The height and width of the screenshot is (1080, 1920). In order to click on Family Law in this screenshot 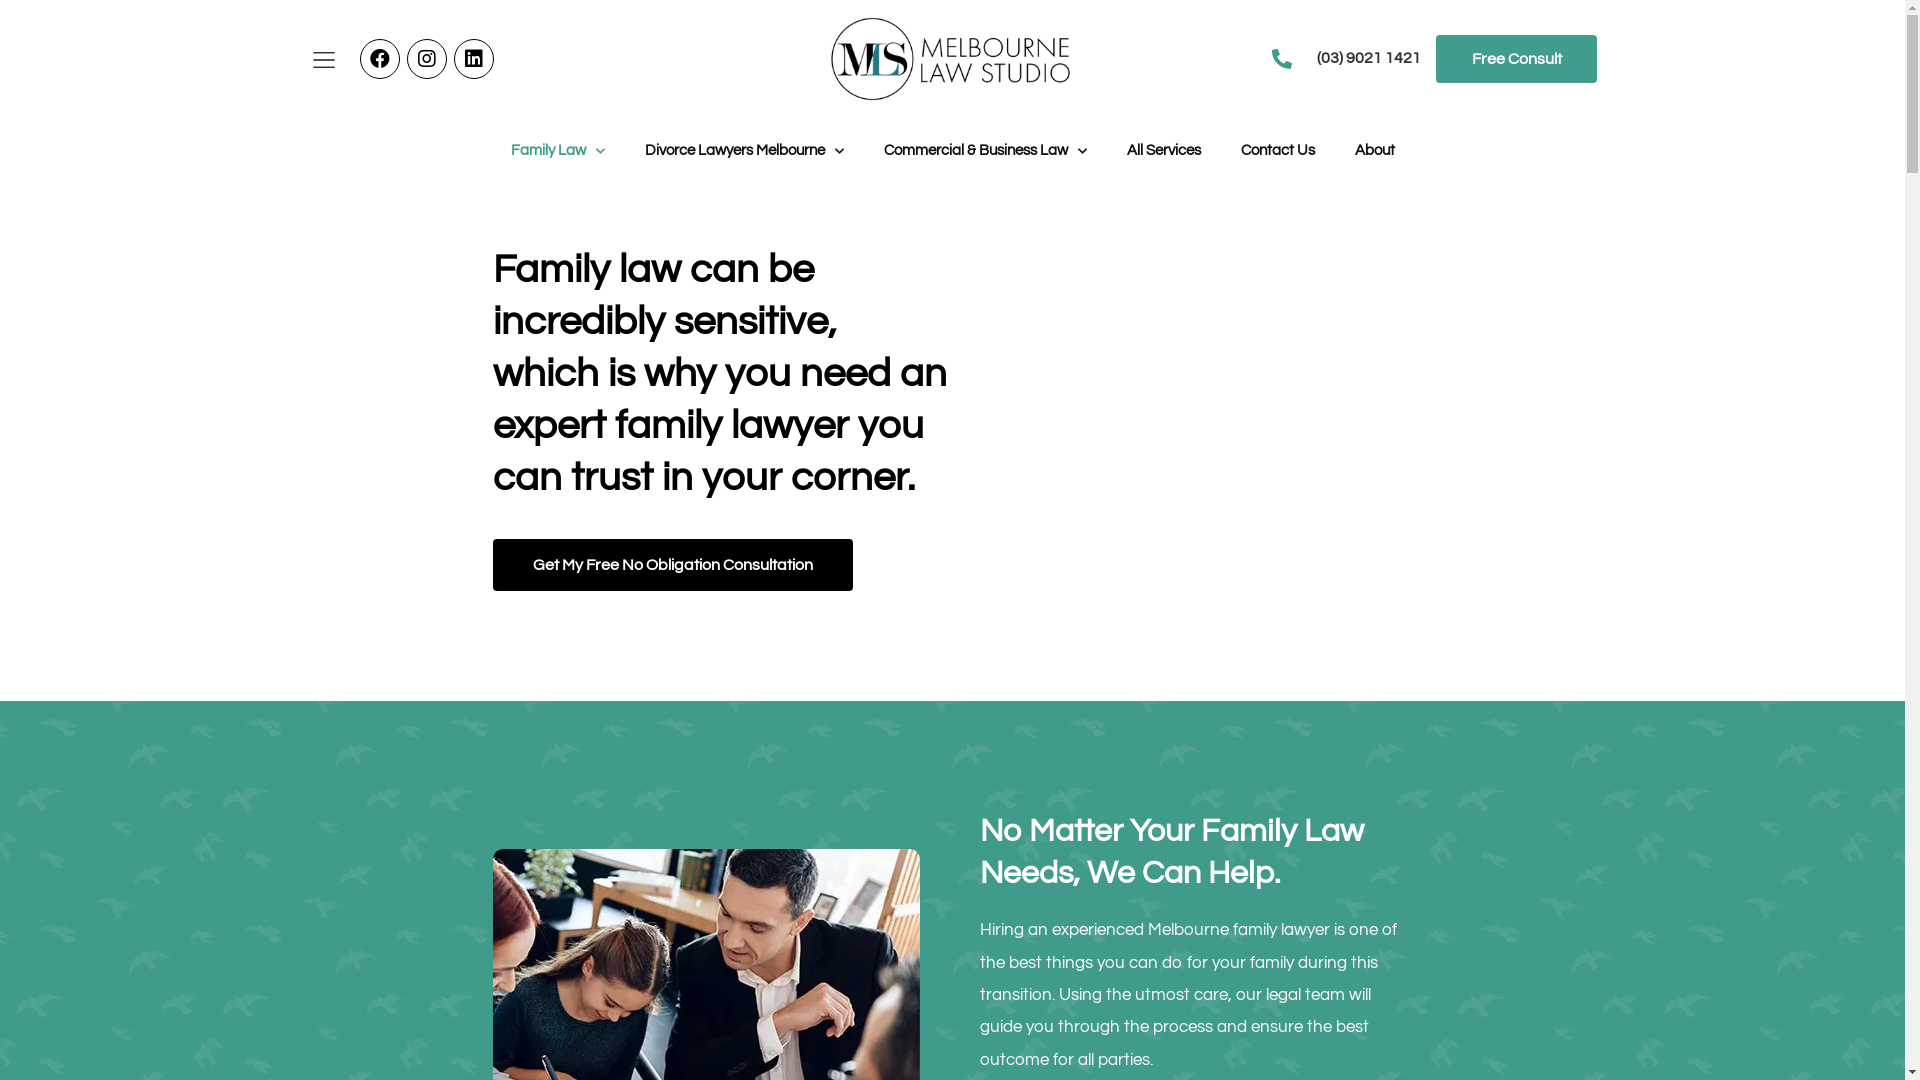, I will do `click(556, 151)`.